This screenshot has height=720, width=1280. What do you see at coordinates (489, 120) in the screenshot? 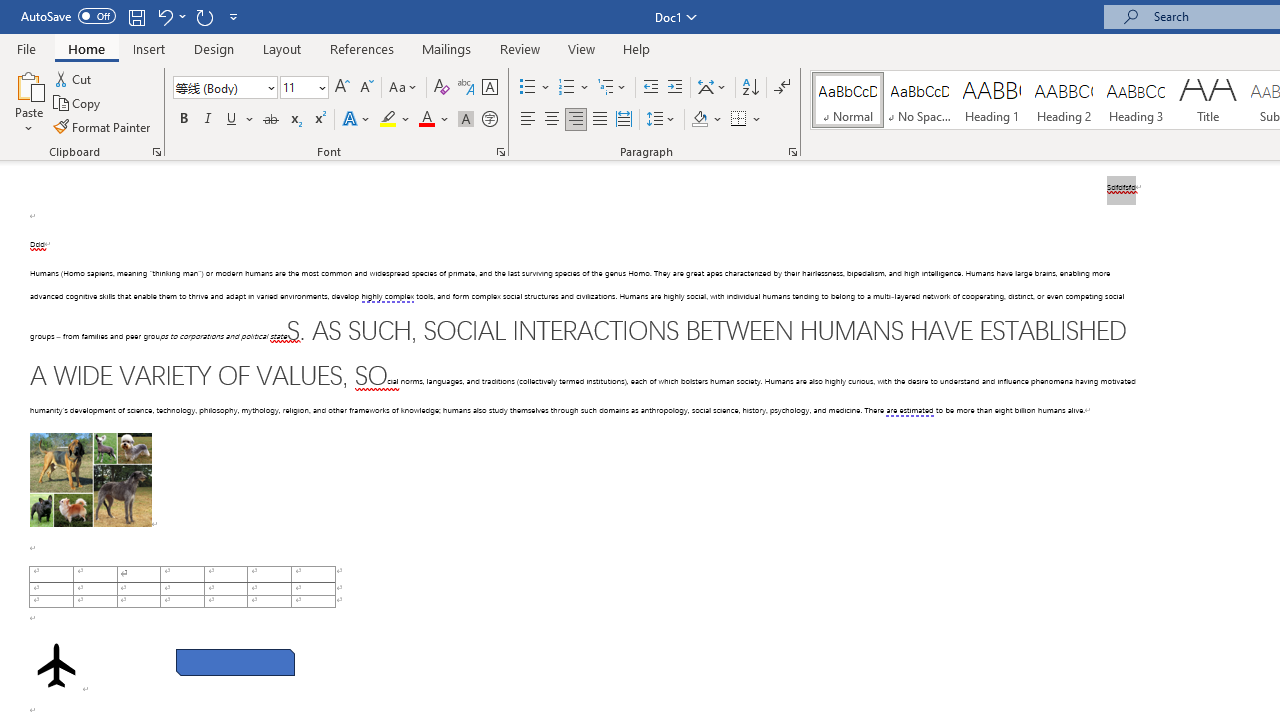
I see `Enclose Characters...` at bounding box center [489, 120].